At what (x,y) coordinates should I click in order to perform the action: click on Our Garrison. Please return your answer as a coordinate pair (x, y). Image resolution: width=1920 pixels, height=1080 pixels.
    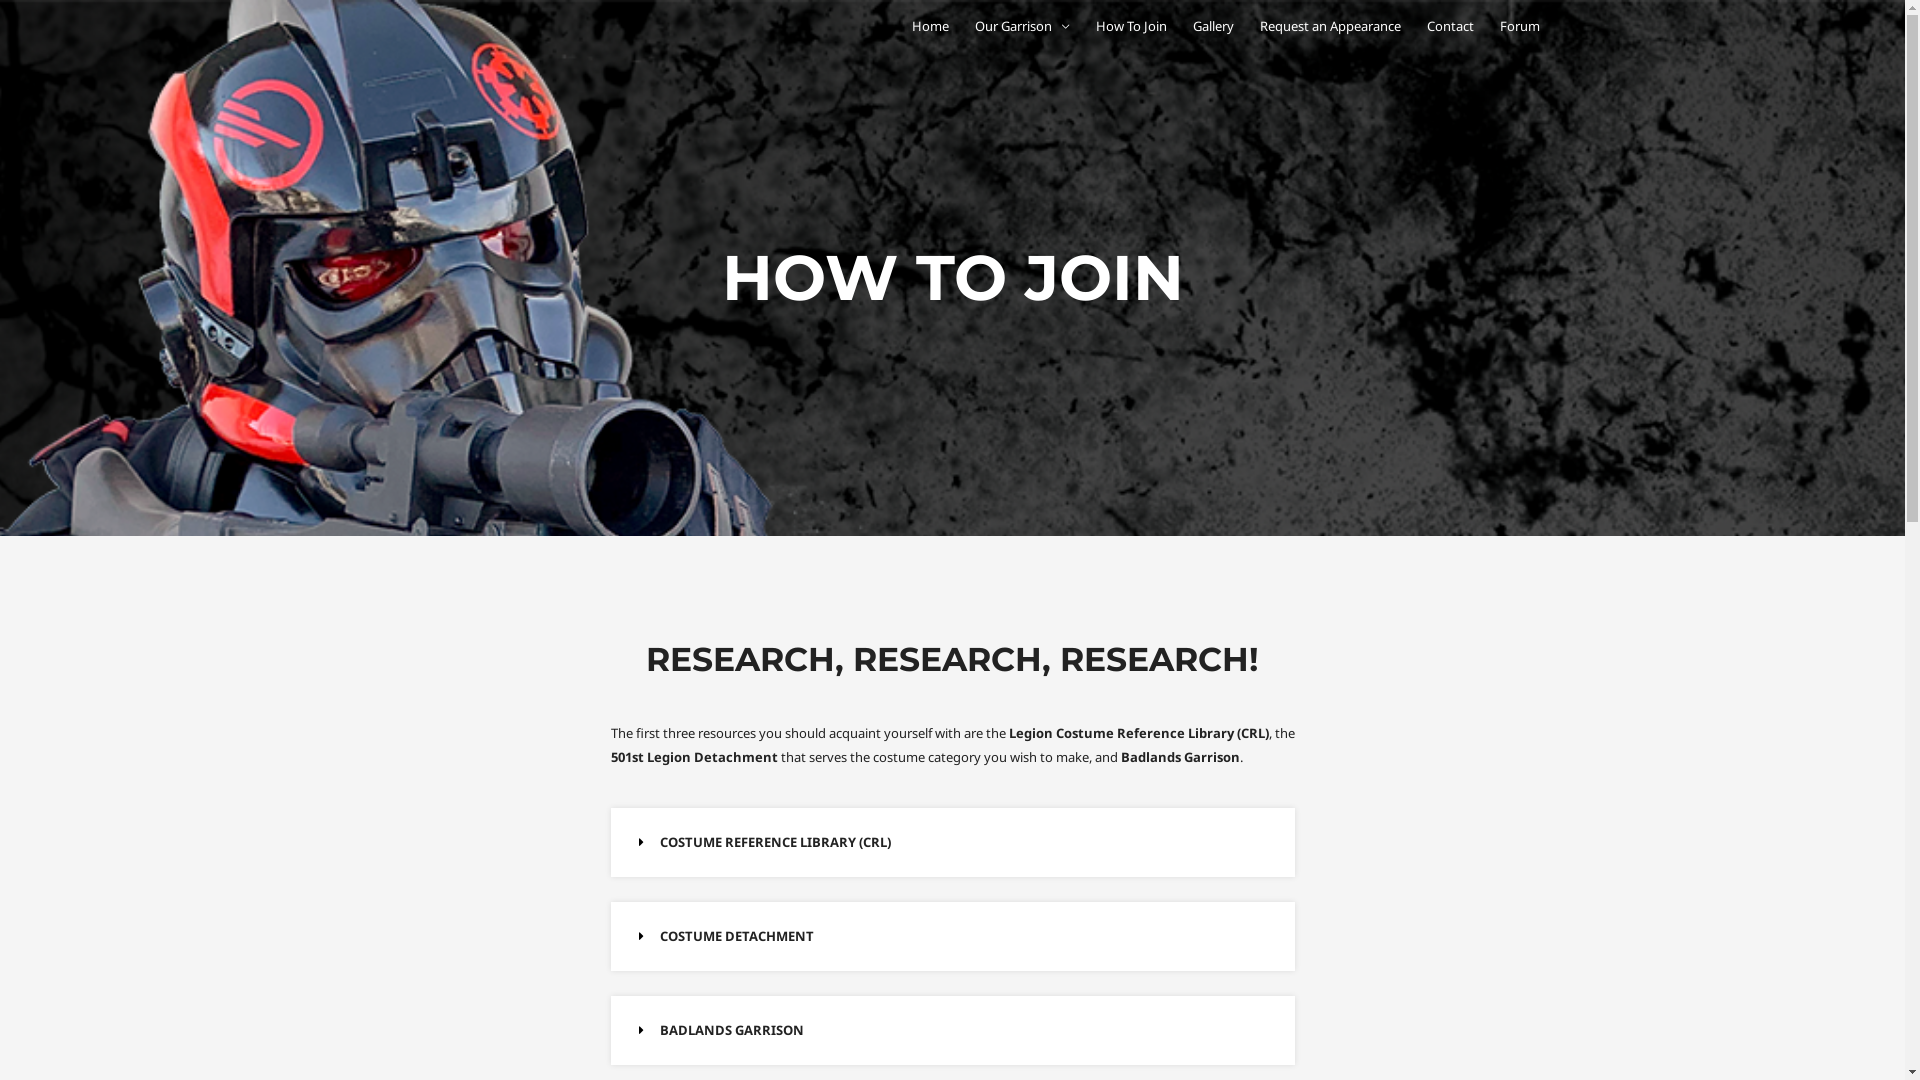
    Looking at the image, I should click on (1022, 26).